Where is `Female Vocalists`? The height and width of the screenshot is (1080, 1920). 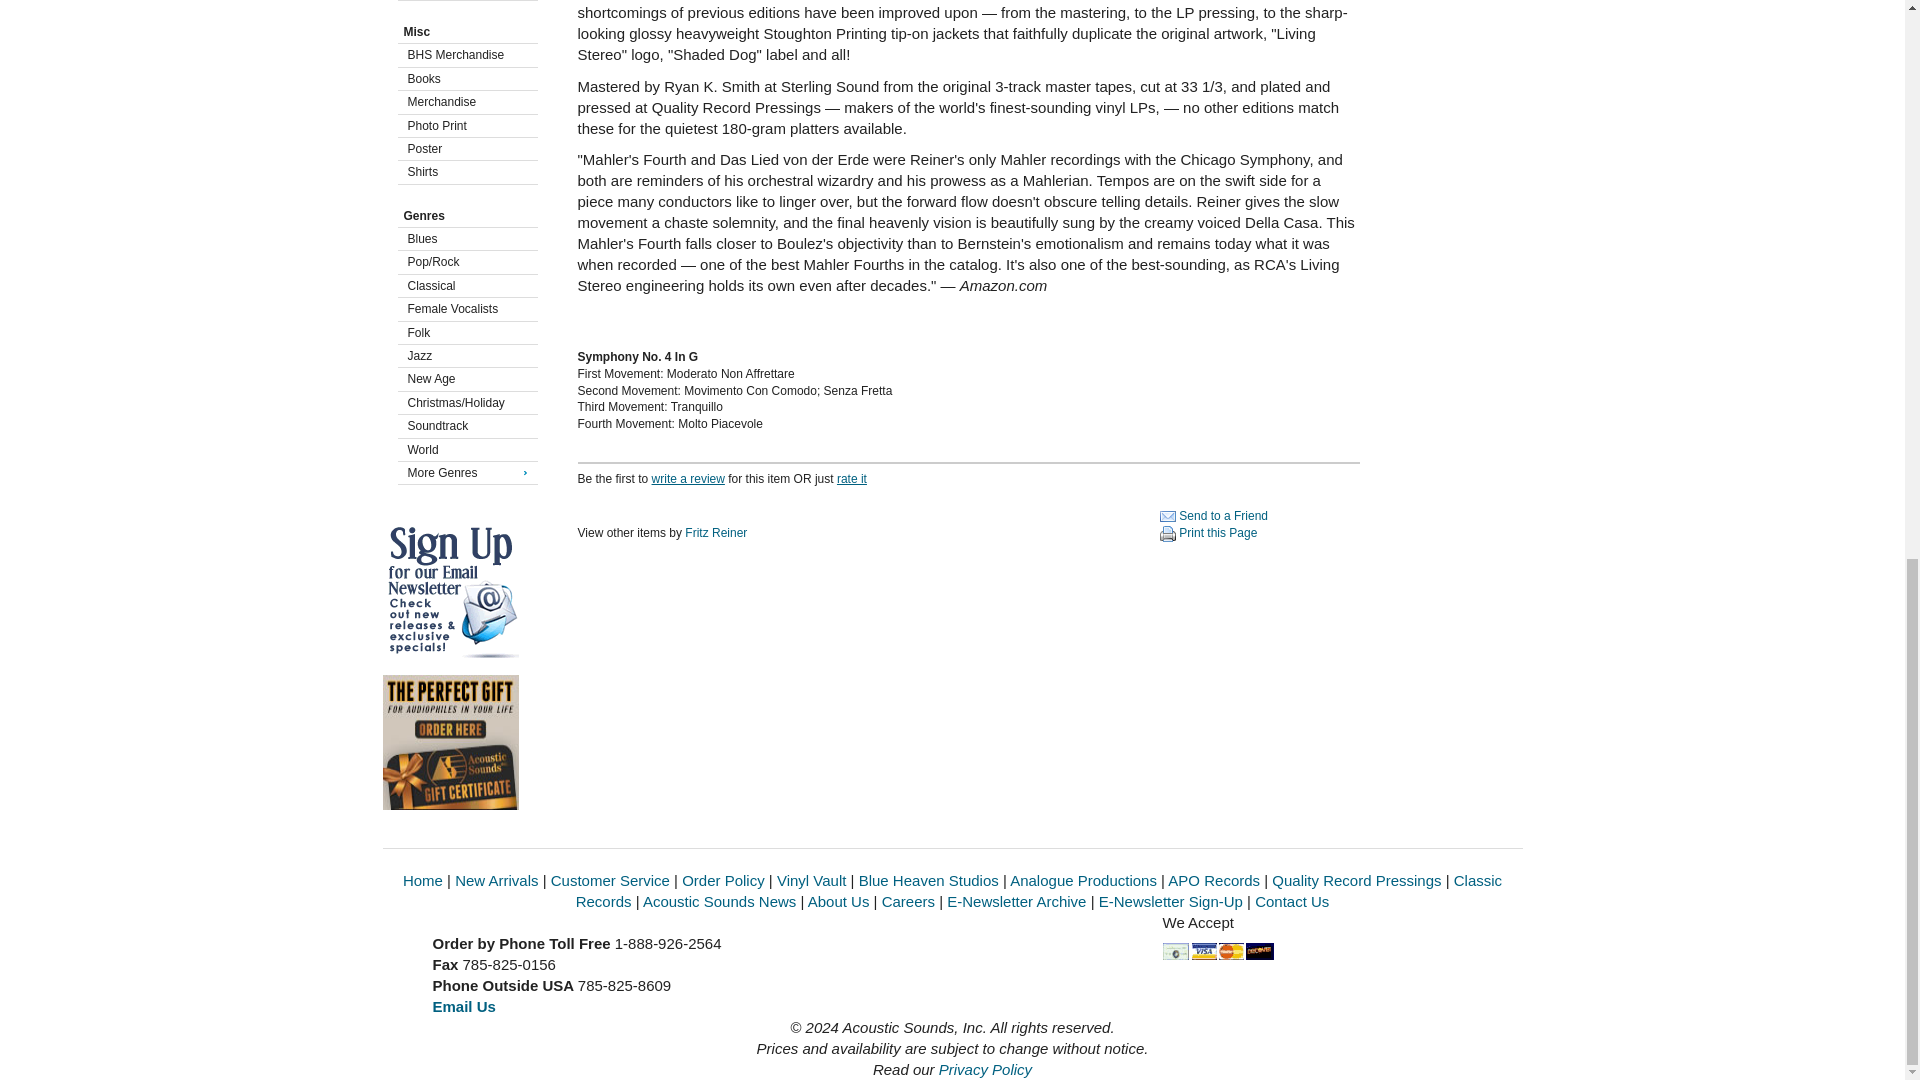
Female Vocalists is located at coordinates (464, 308).